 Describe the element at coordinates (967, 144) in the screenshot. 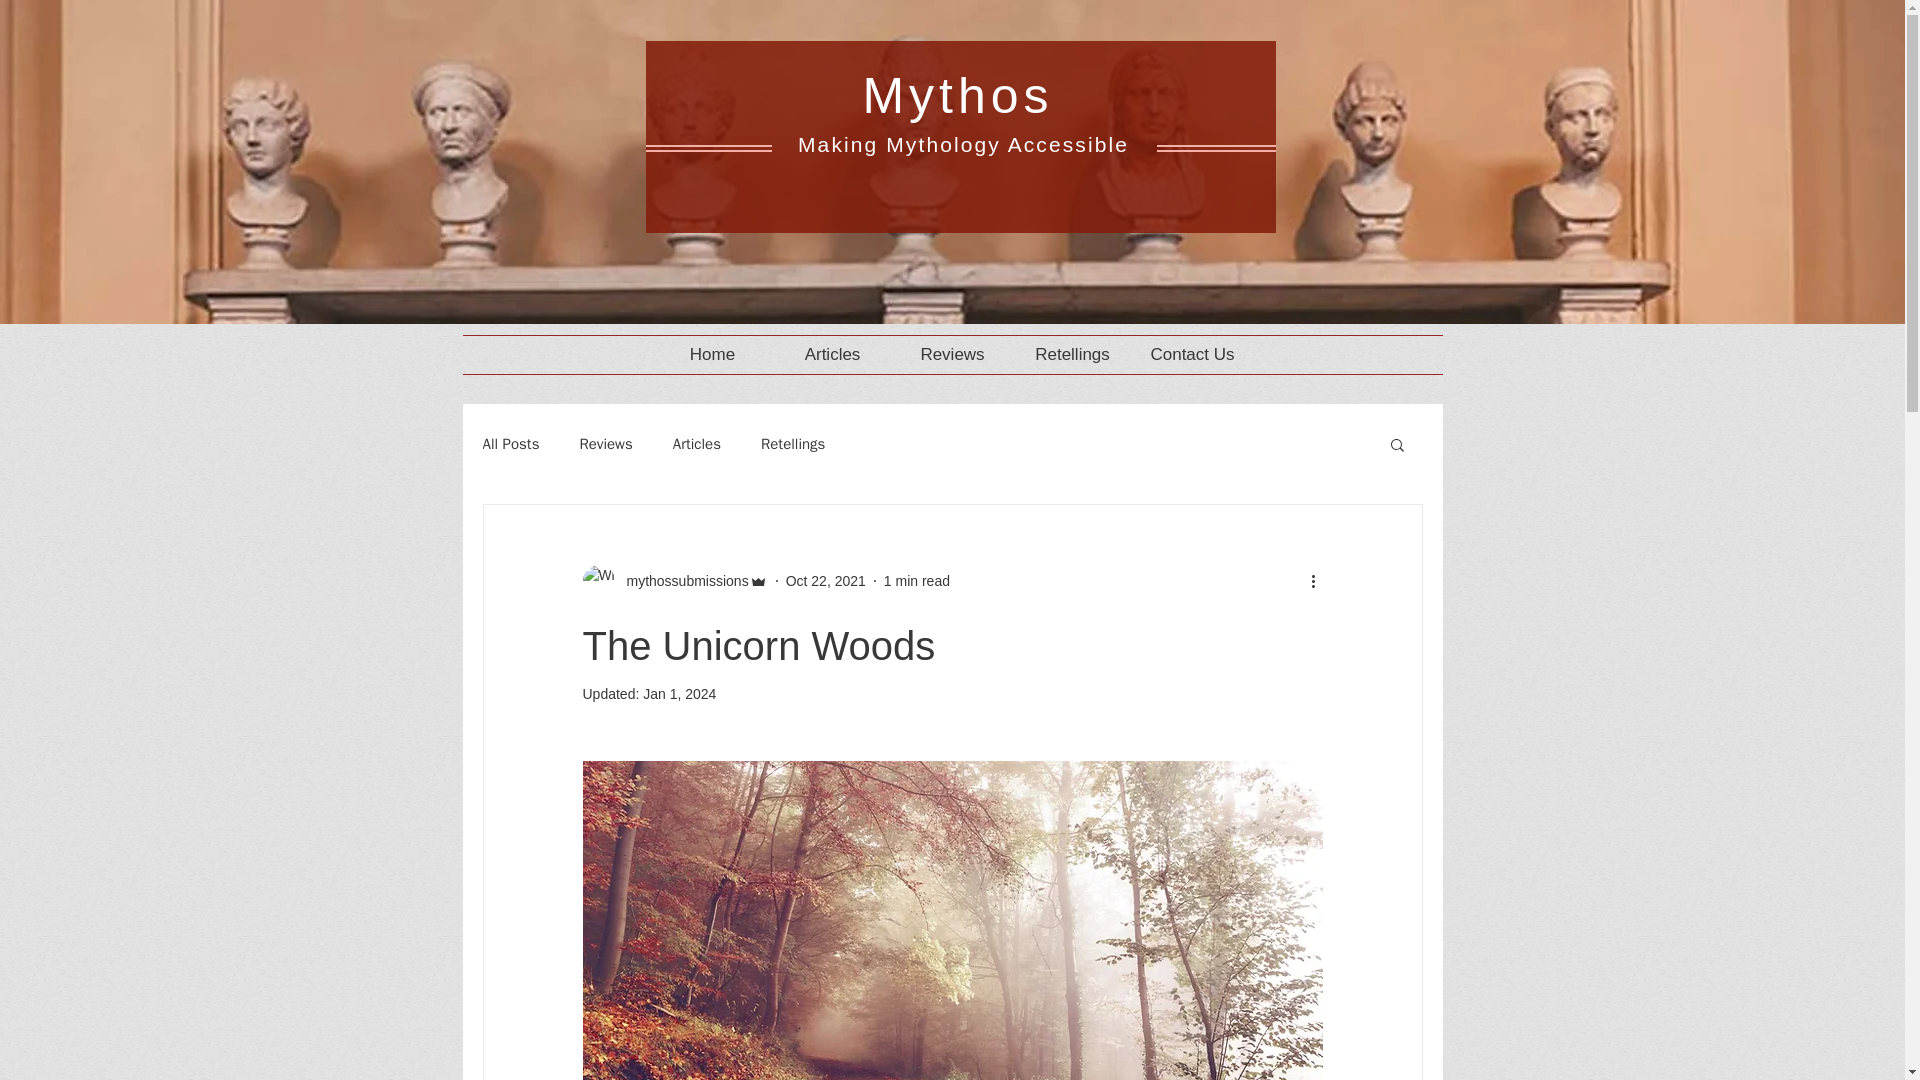

I see `Making Mythology Accessible ` at that location.